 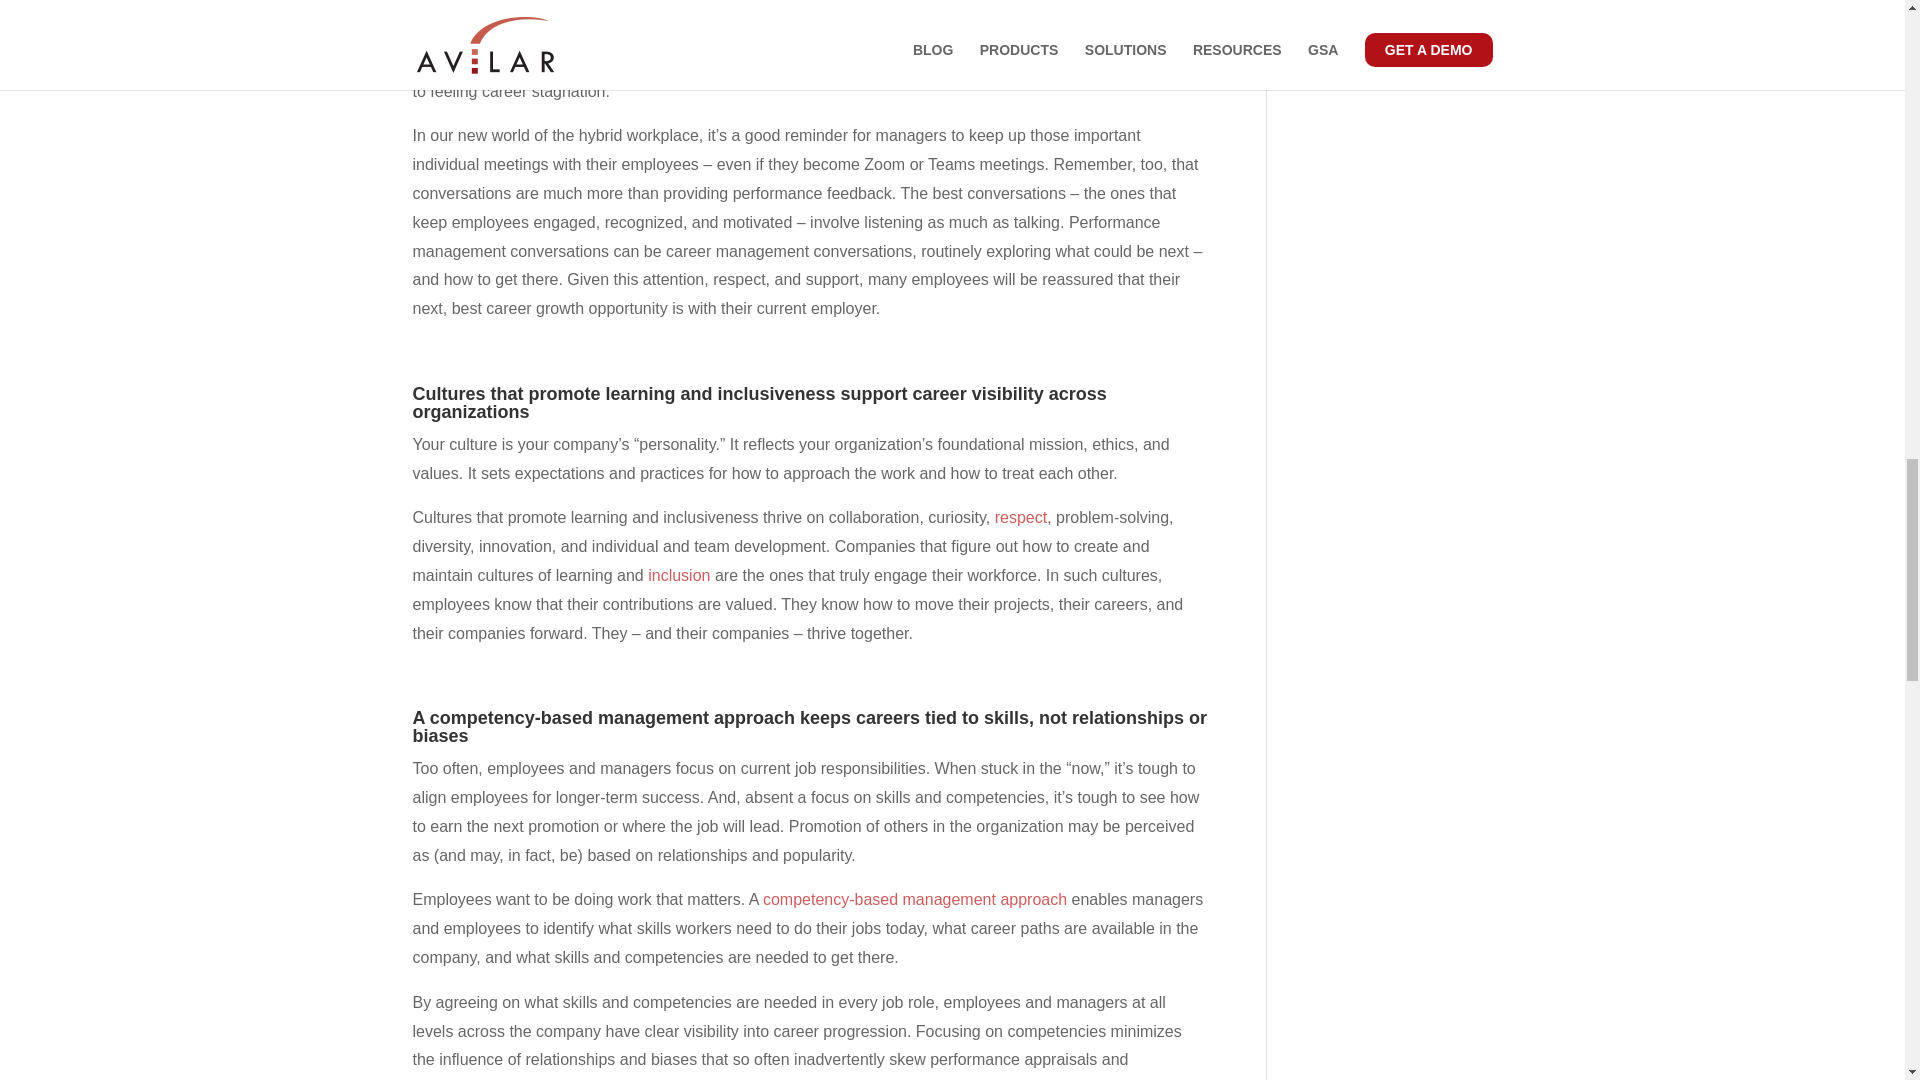 What do you see at coordinates (557, 33) in the screenshot?
I see `Career Progression Survey` at bounding box center [557, 33].